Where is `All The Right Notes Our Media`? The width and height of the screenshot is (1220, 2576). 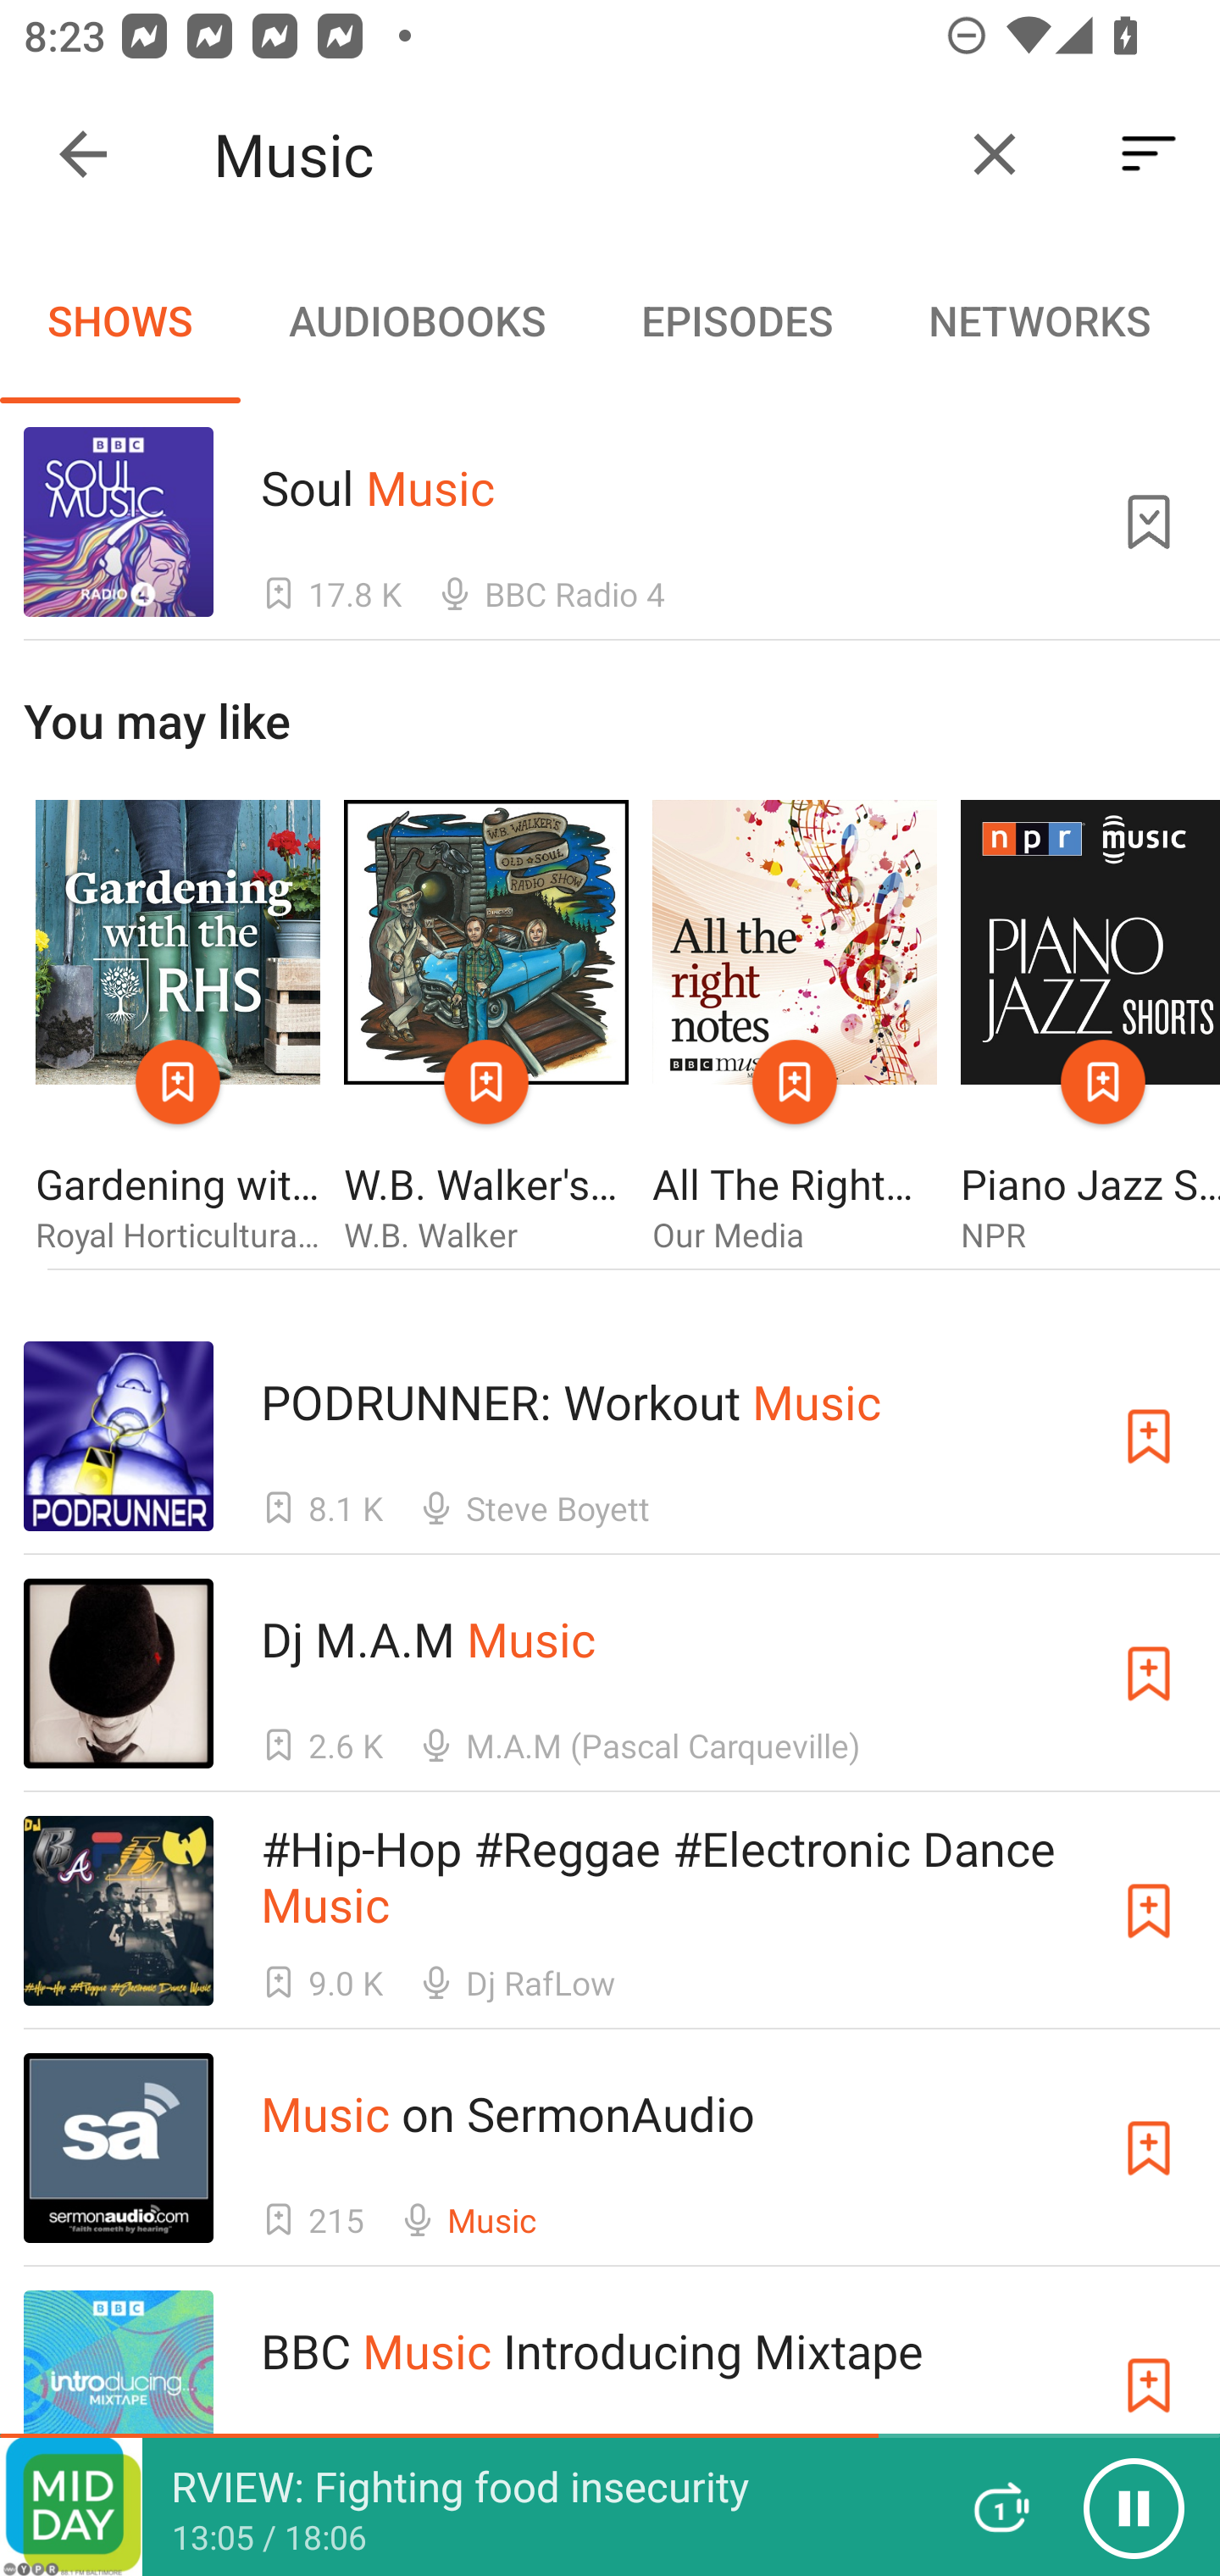
All The Right Notes Our Media is located at coordinates (795, 1029).